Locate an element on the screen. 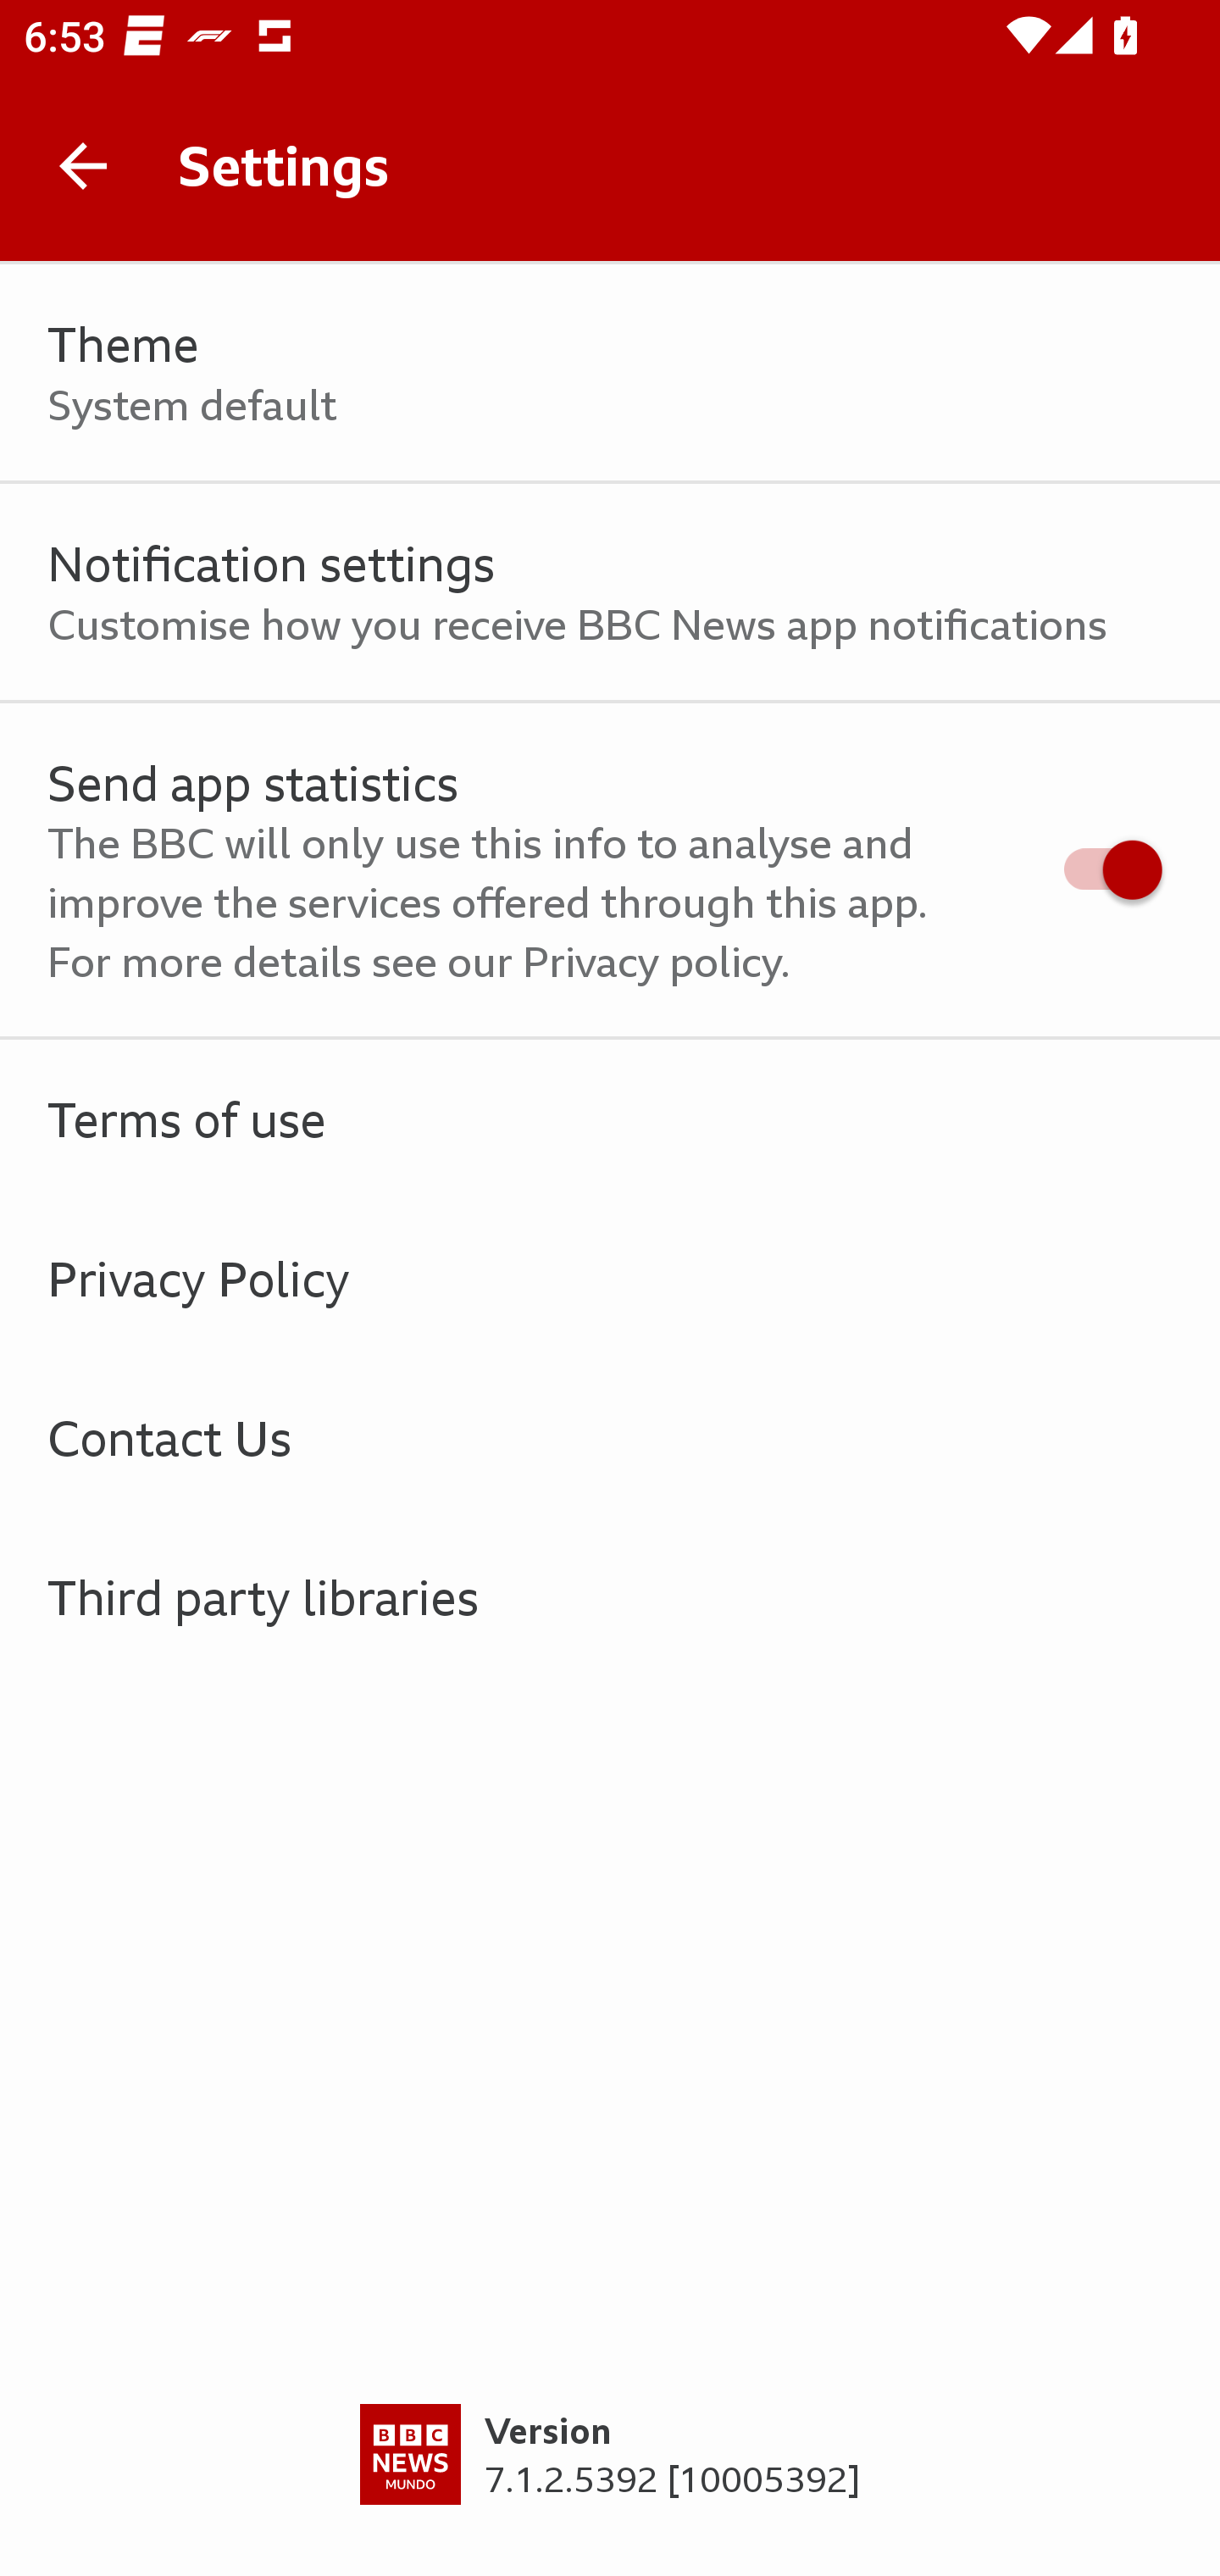 This screenshot has width=1220, height=2576. Version 7.1.2.5392 [10005392] is located at coordinates (610, 2490).